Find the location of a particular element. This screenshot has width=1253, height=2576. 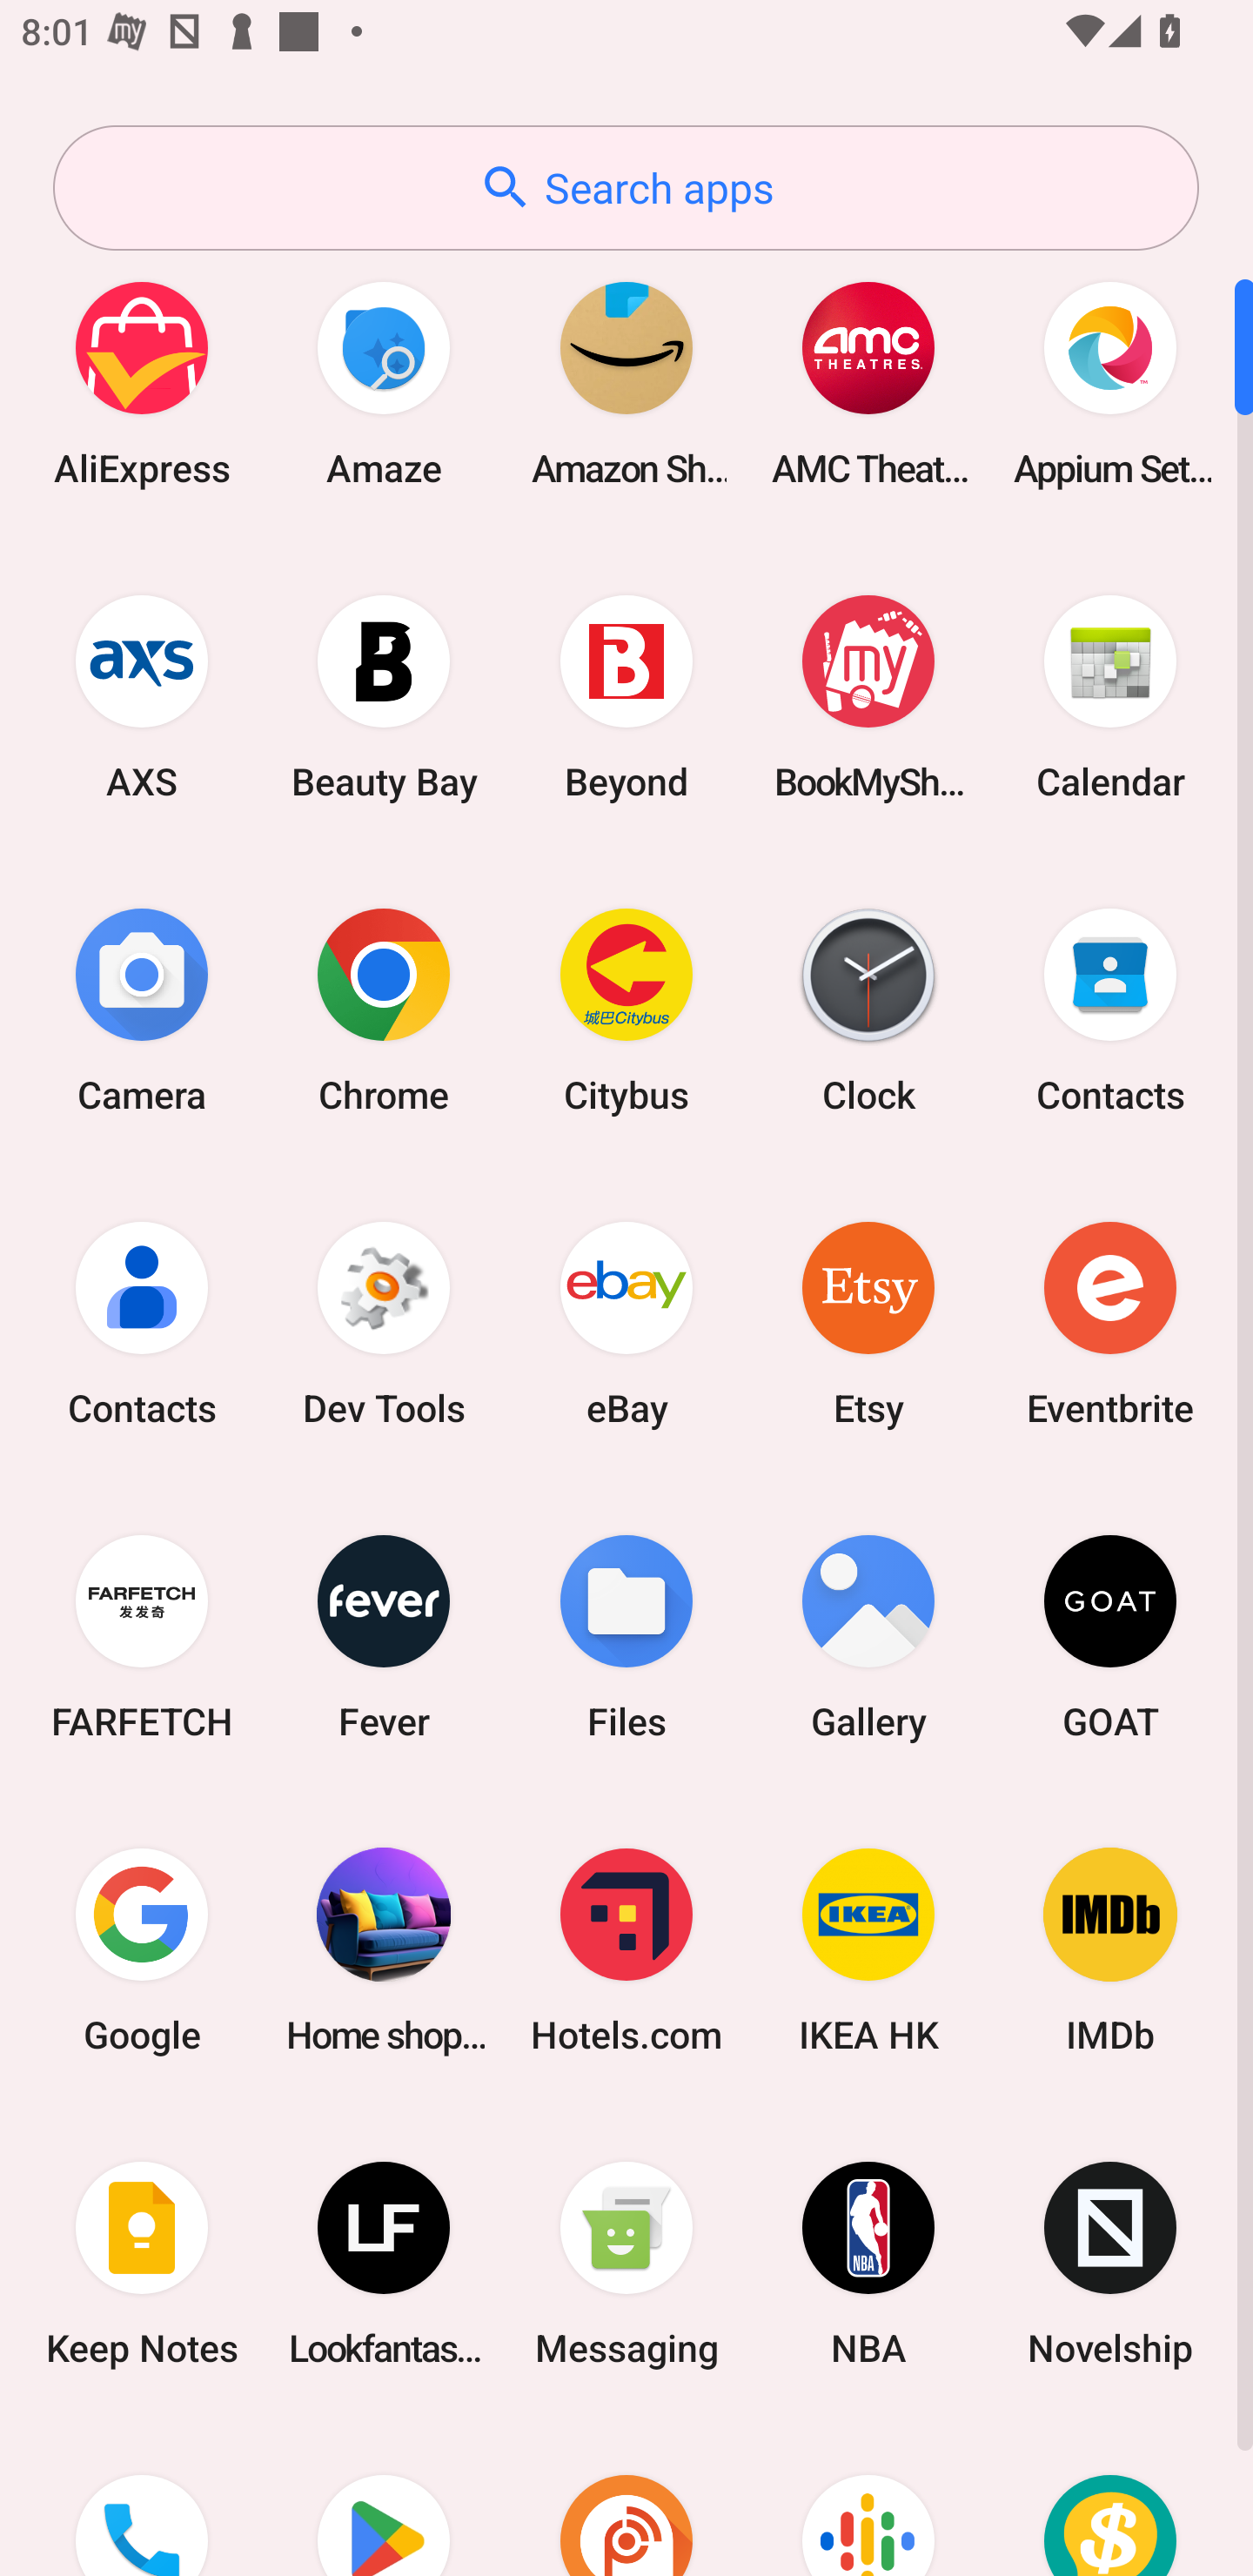

Camera is located at coordinates (142, 1010).